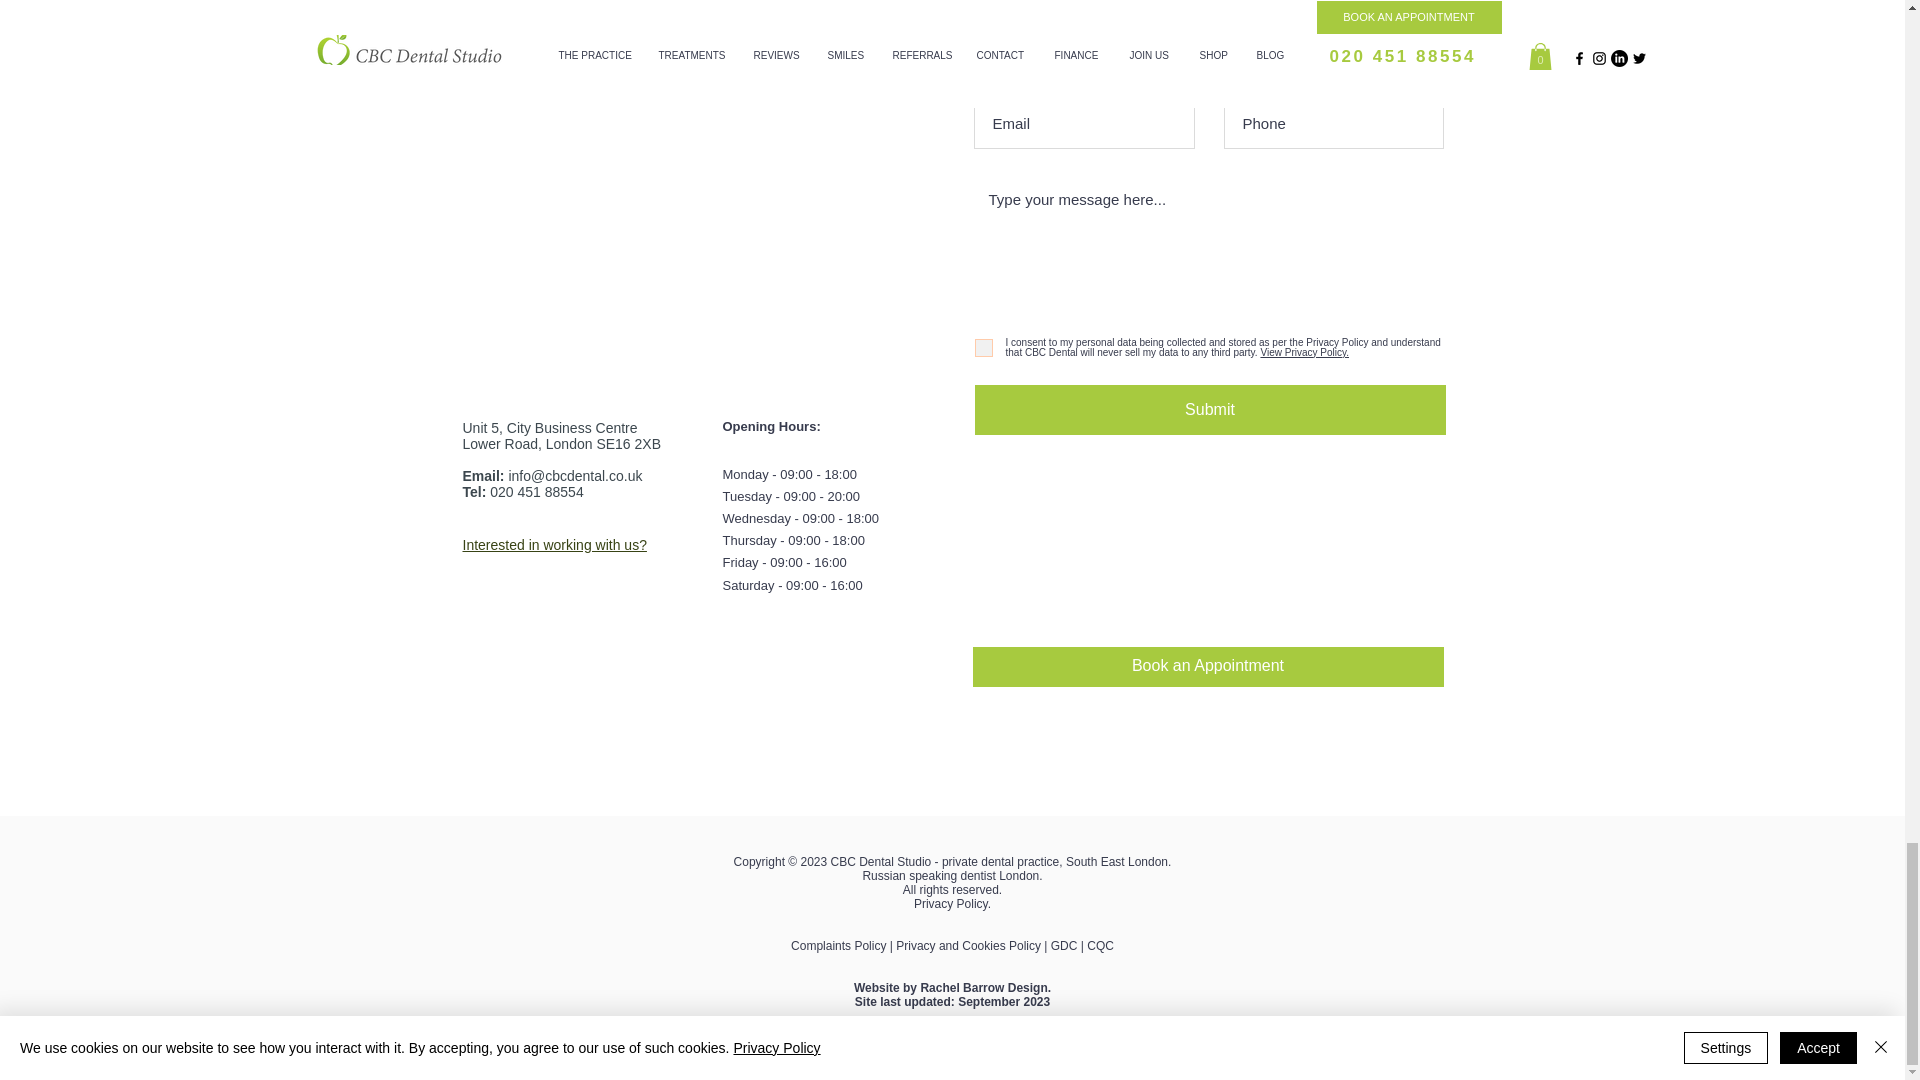 The width and height of the screenshot is (1920, 1080). I want to click on Google Maps, so click(679, 182).